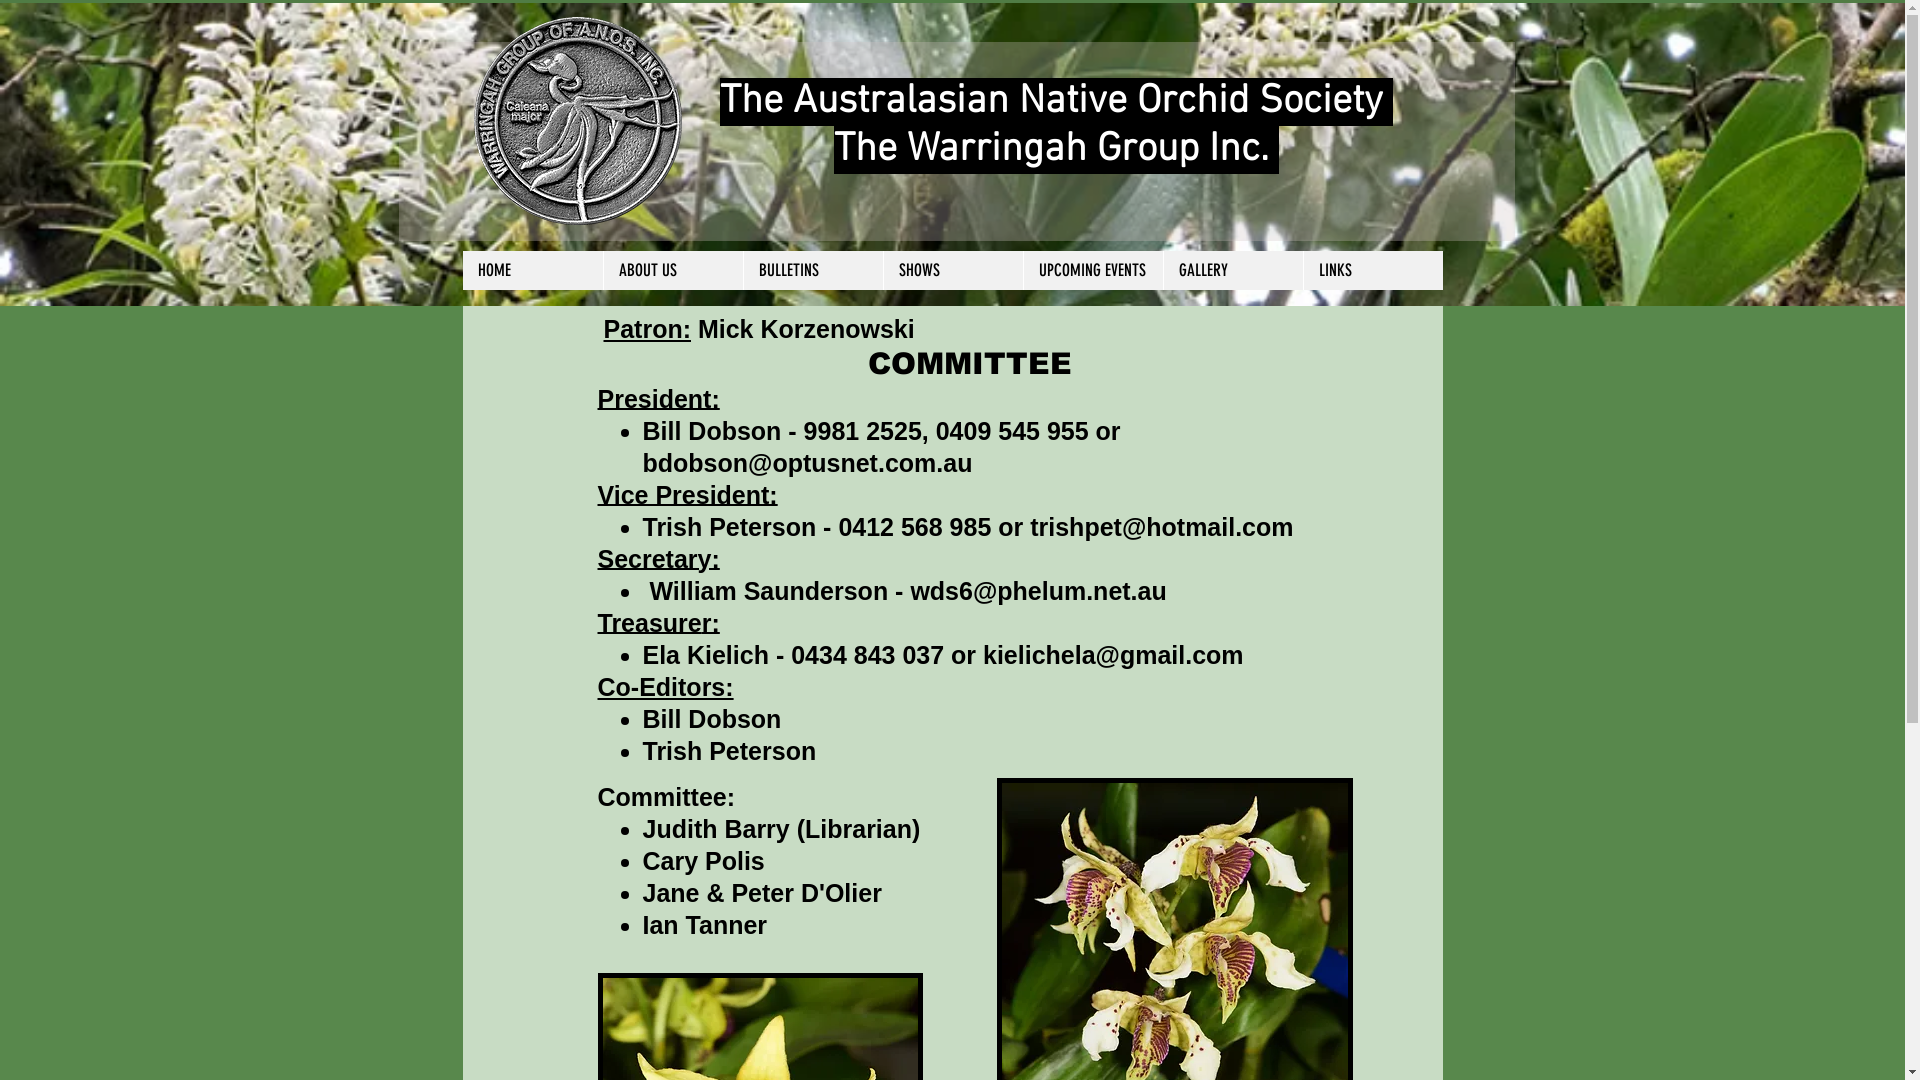  What do you see at coordinates (1372, 270) in the screenshot?
I see `LINKS` at bounding box center [1372, 270].